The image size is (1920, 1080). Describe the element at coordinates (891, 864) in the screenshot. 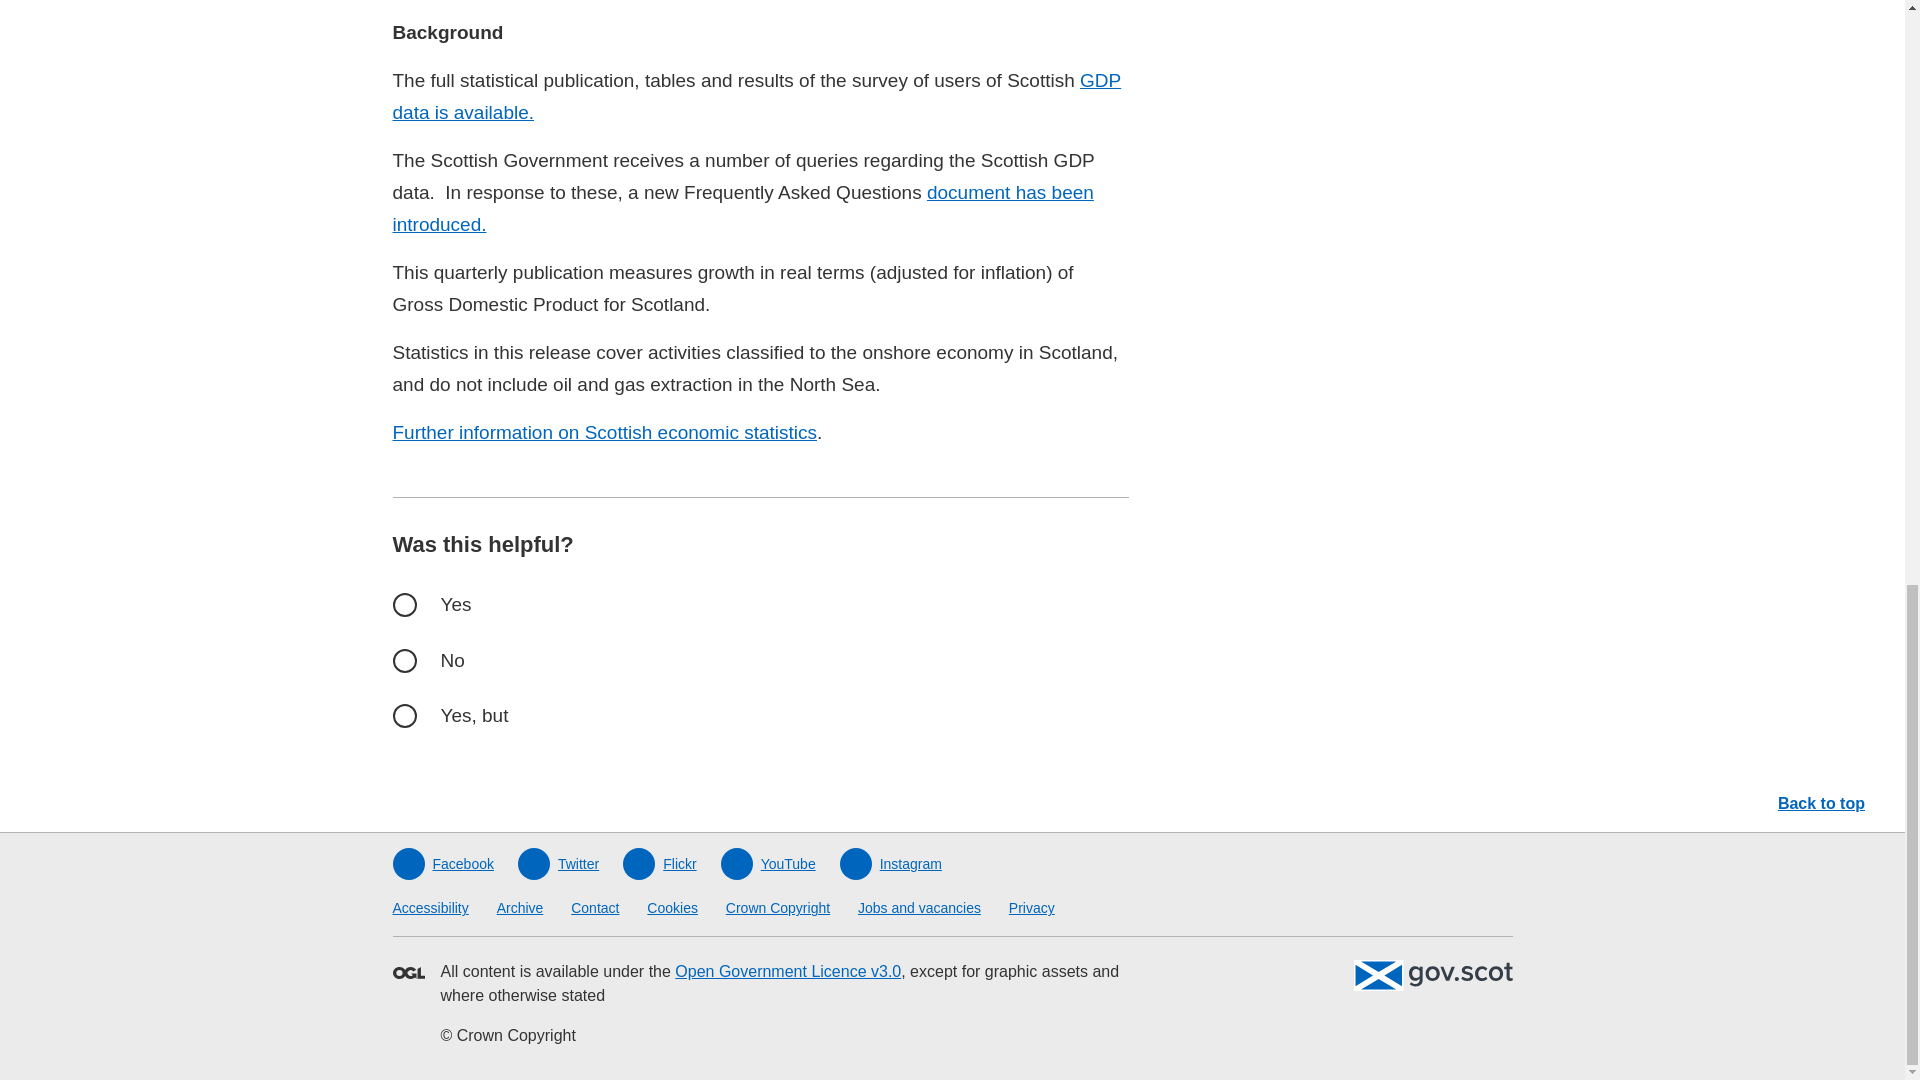

I see `Instagram` at that location.